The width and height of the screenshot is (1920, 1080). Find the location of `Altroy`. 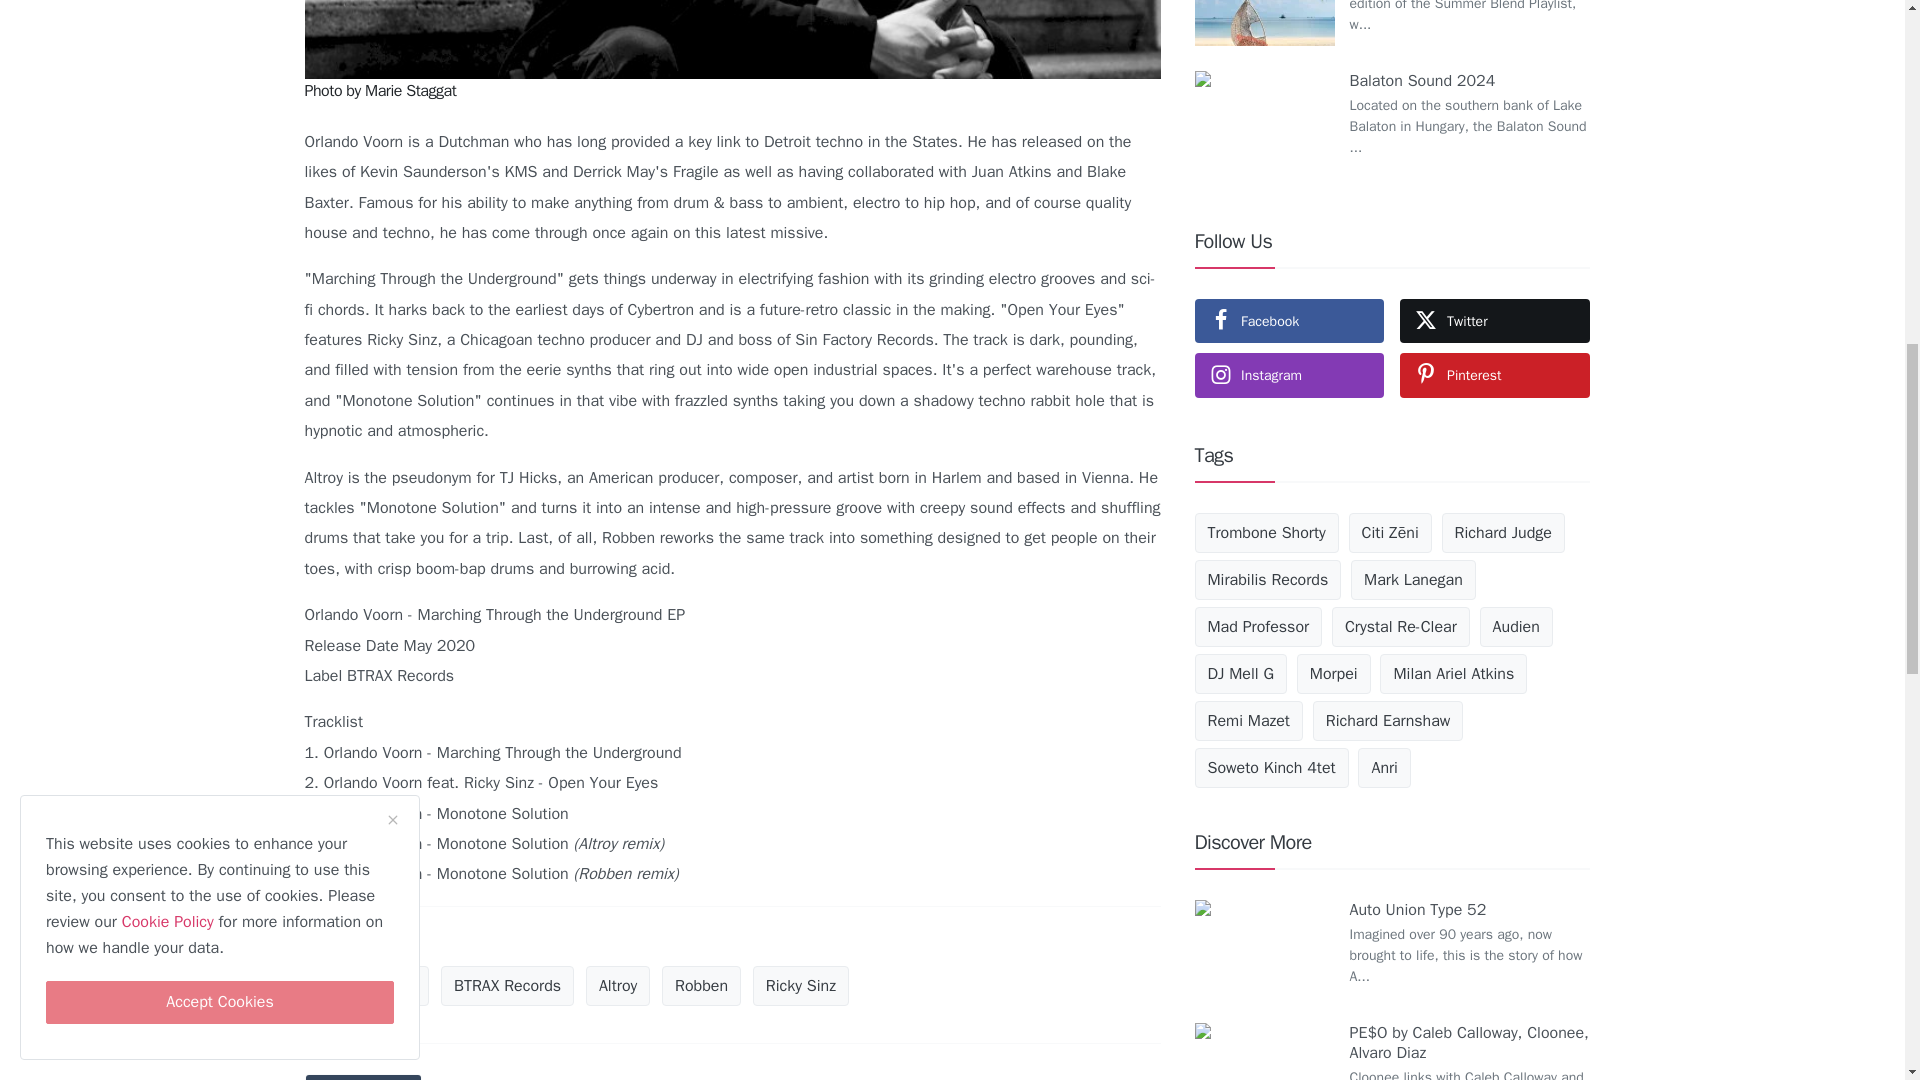

Altroy is located at coordinates (618, 985).